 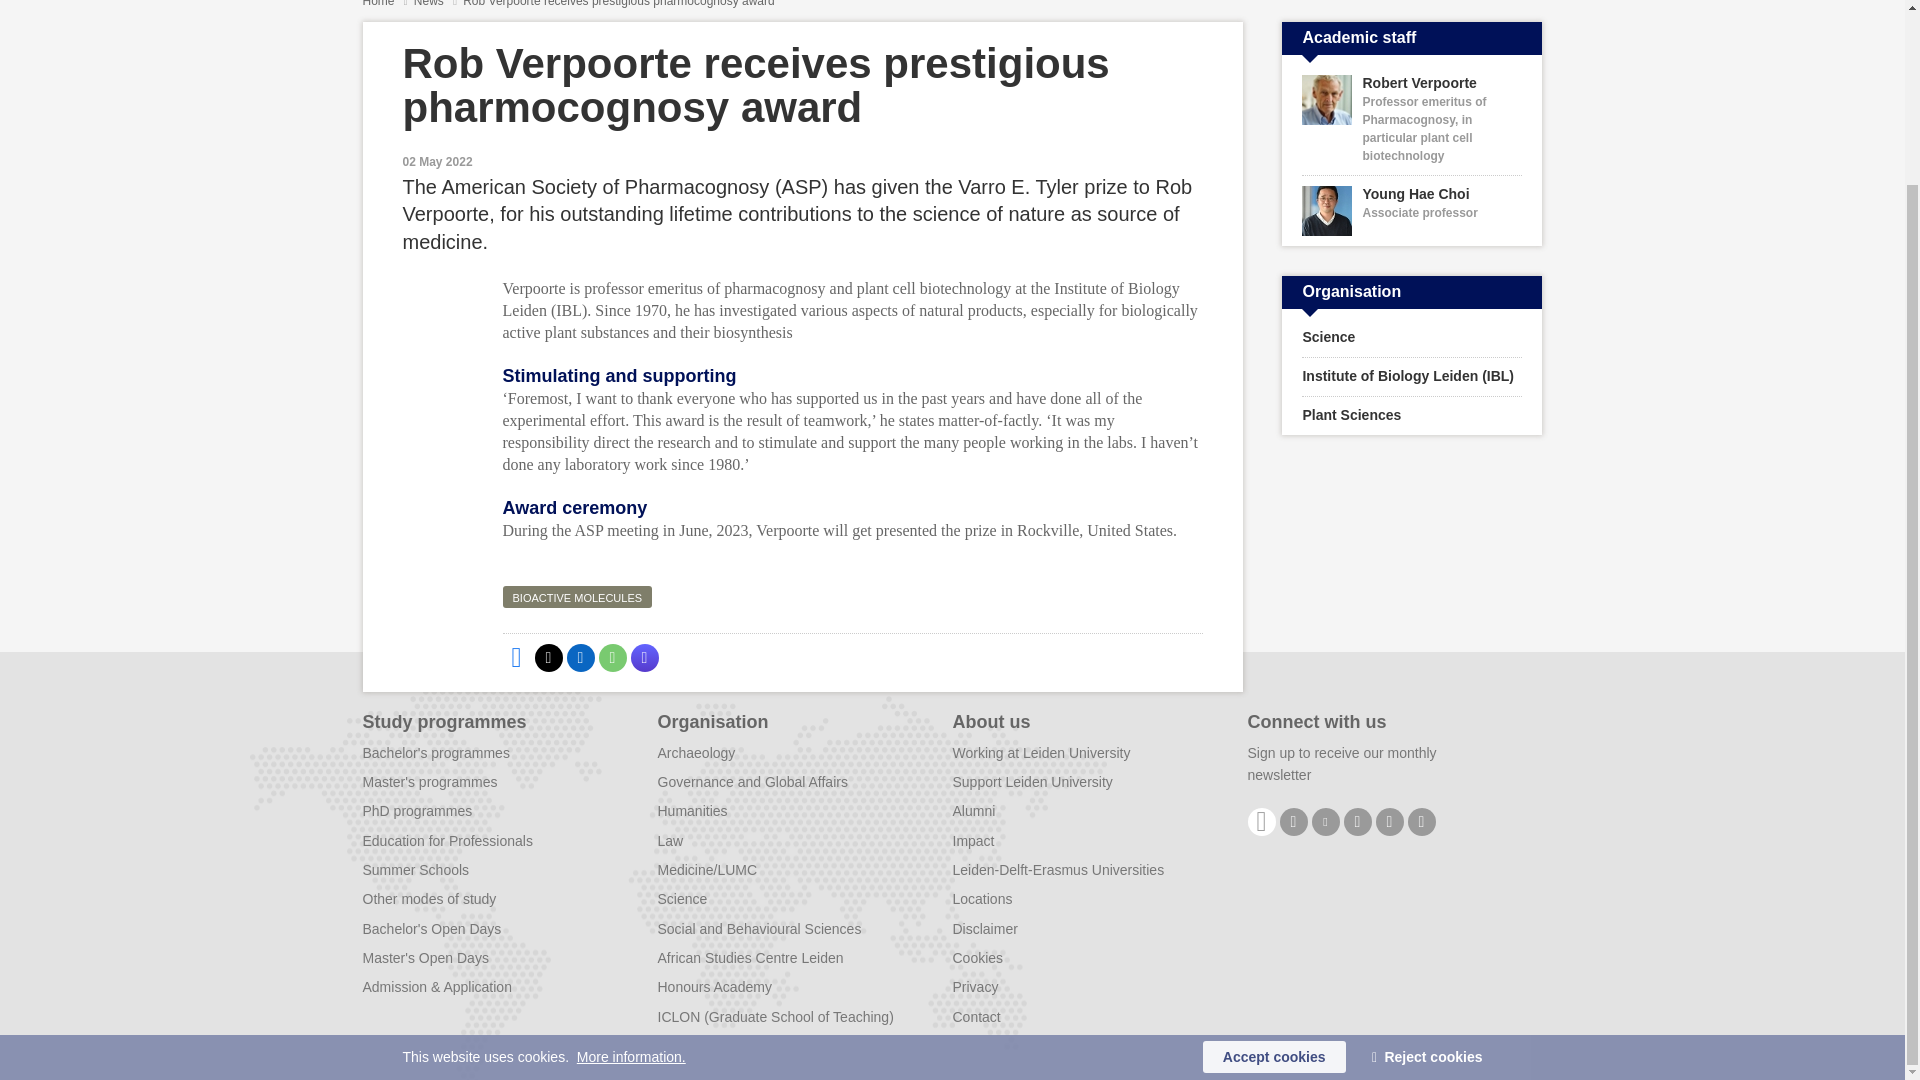 I want to click on Share on LinkedIn, so click(x=430, y=4).